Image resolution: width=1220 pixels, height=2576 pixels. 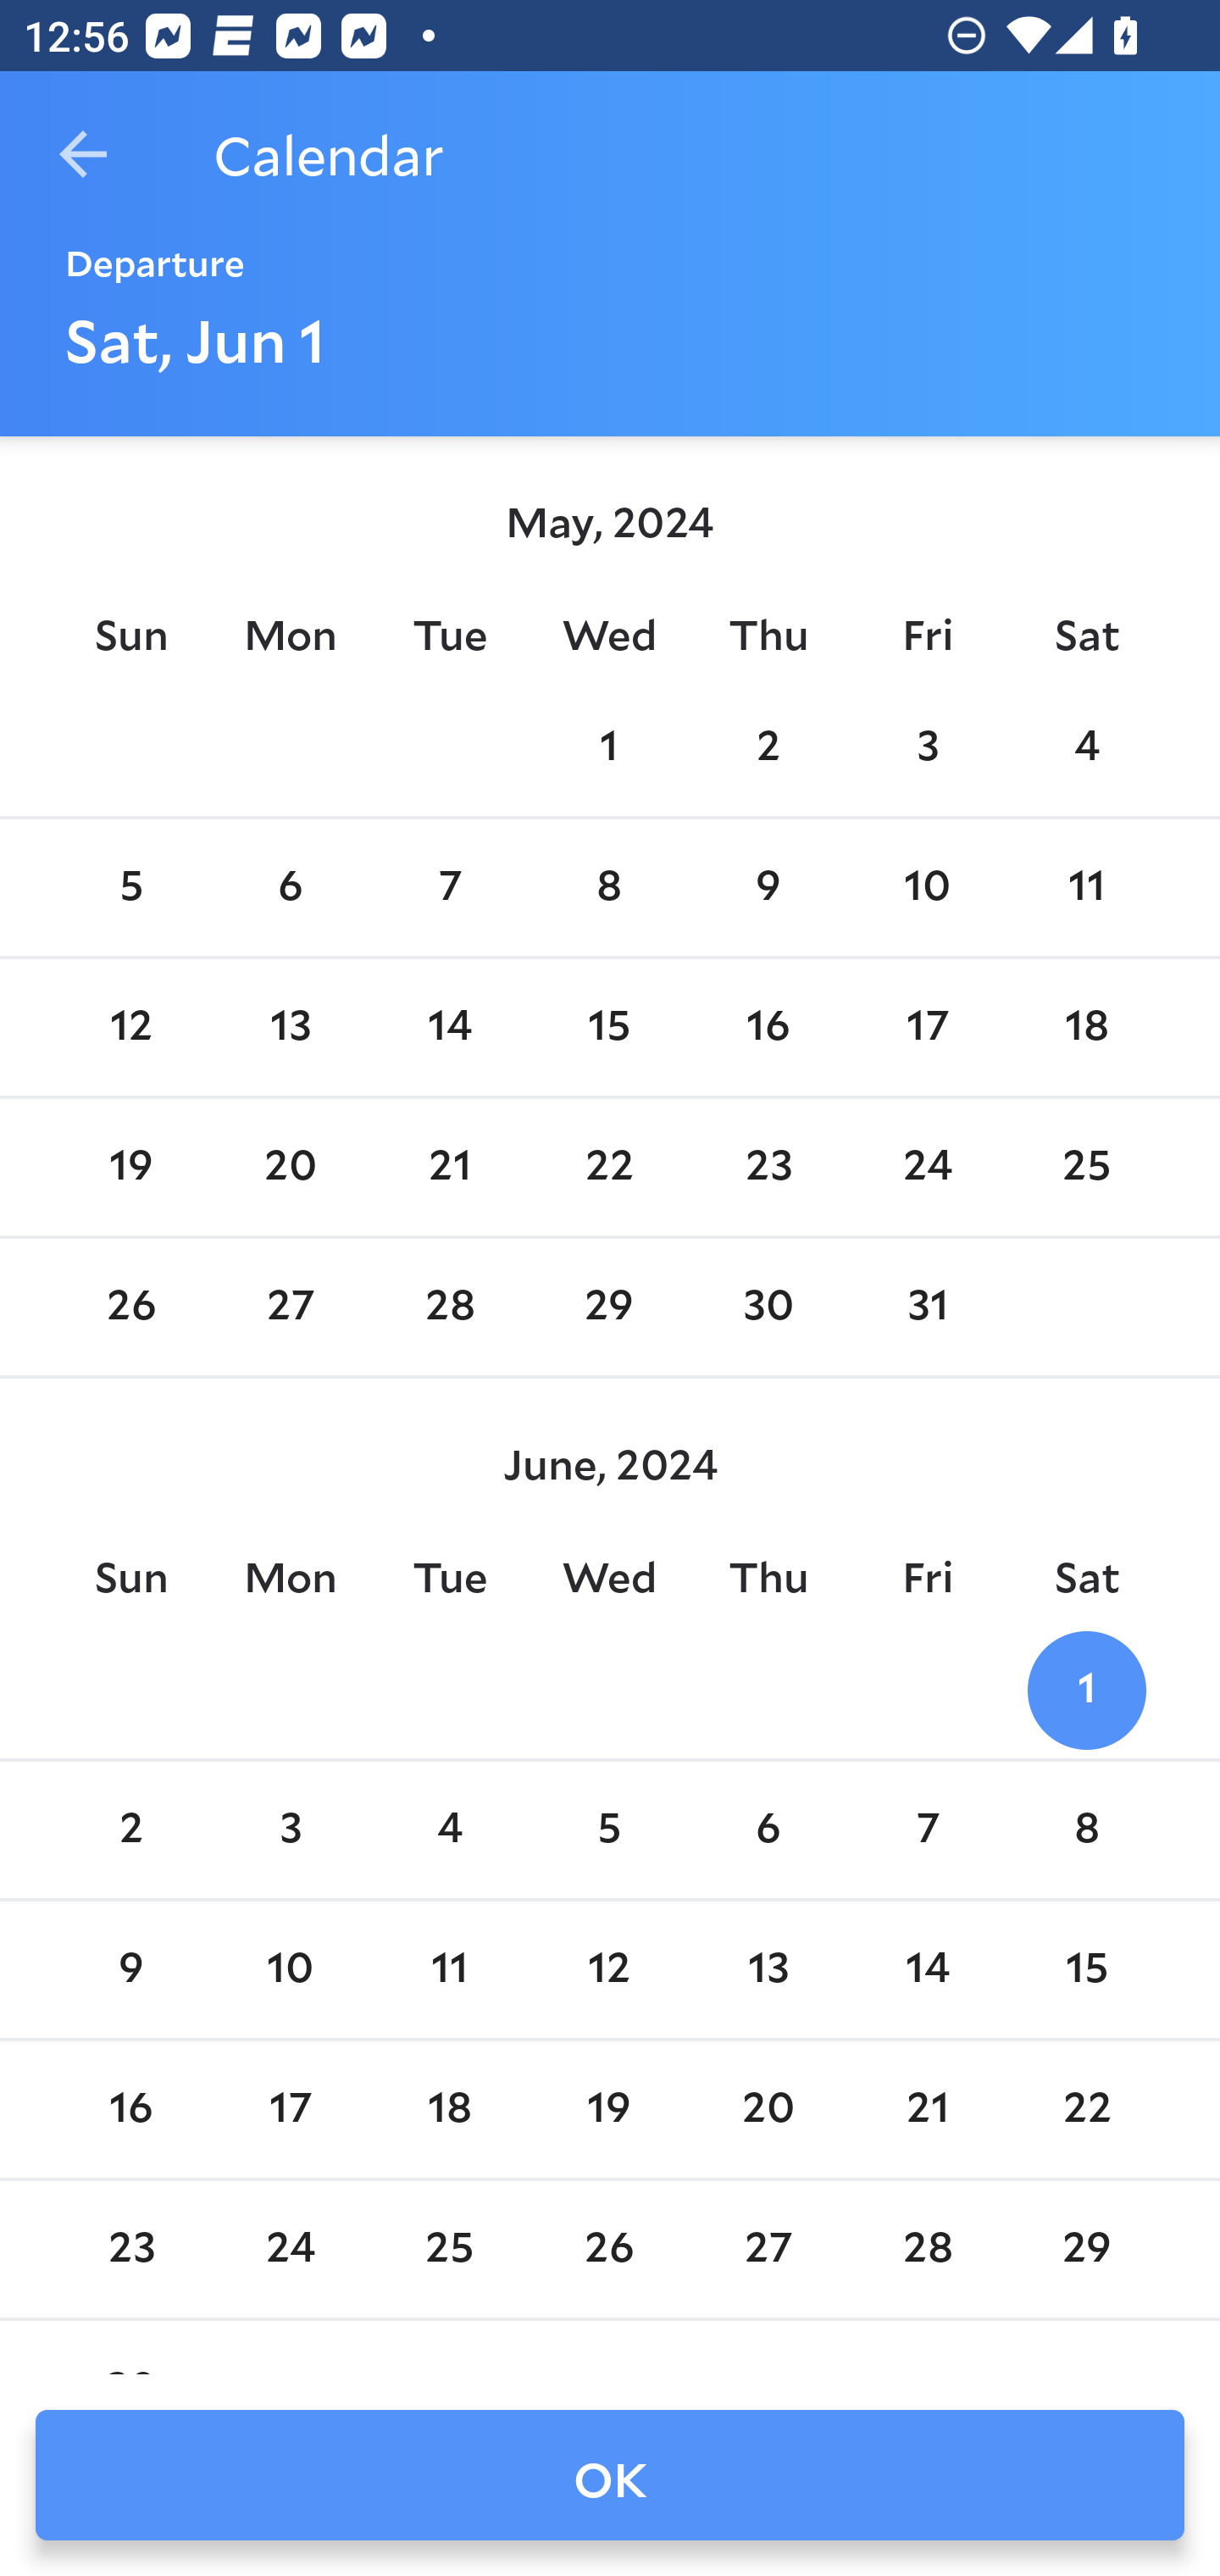 What do you see at coordinates (927, 1167) in the screenshot?
I see `24` at bounding box center [927, 1167].